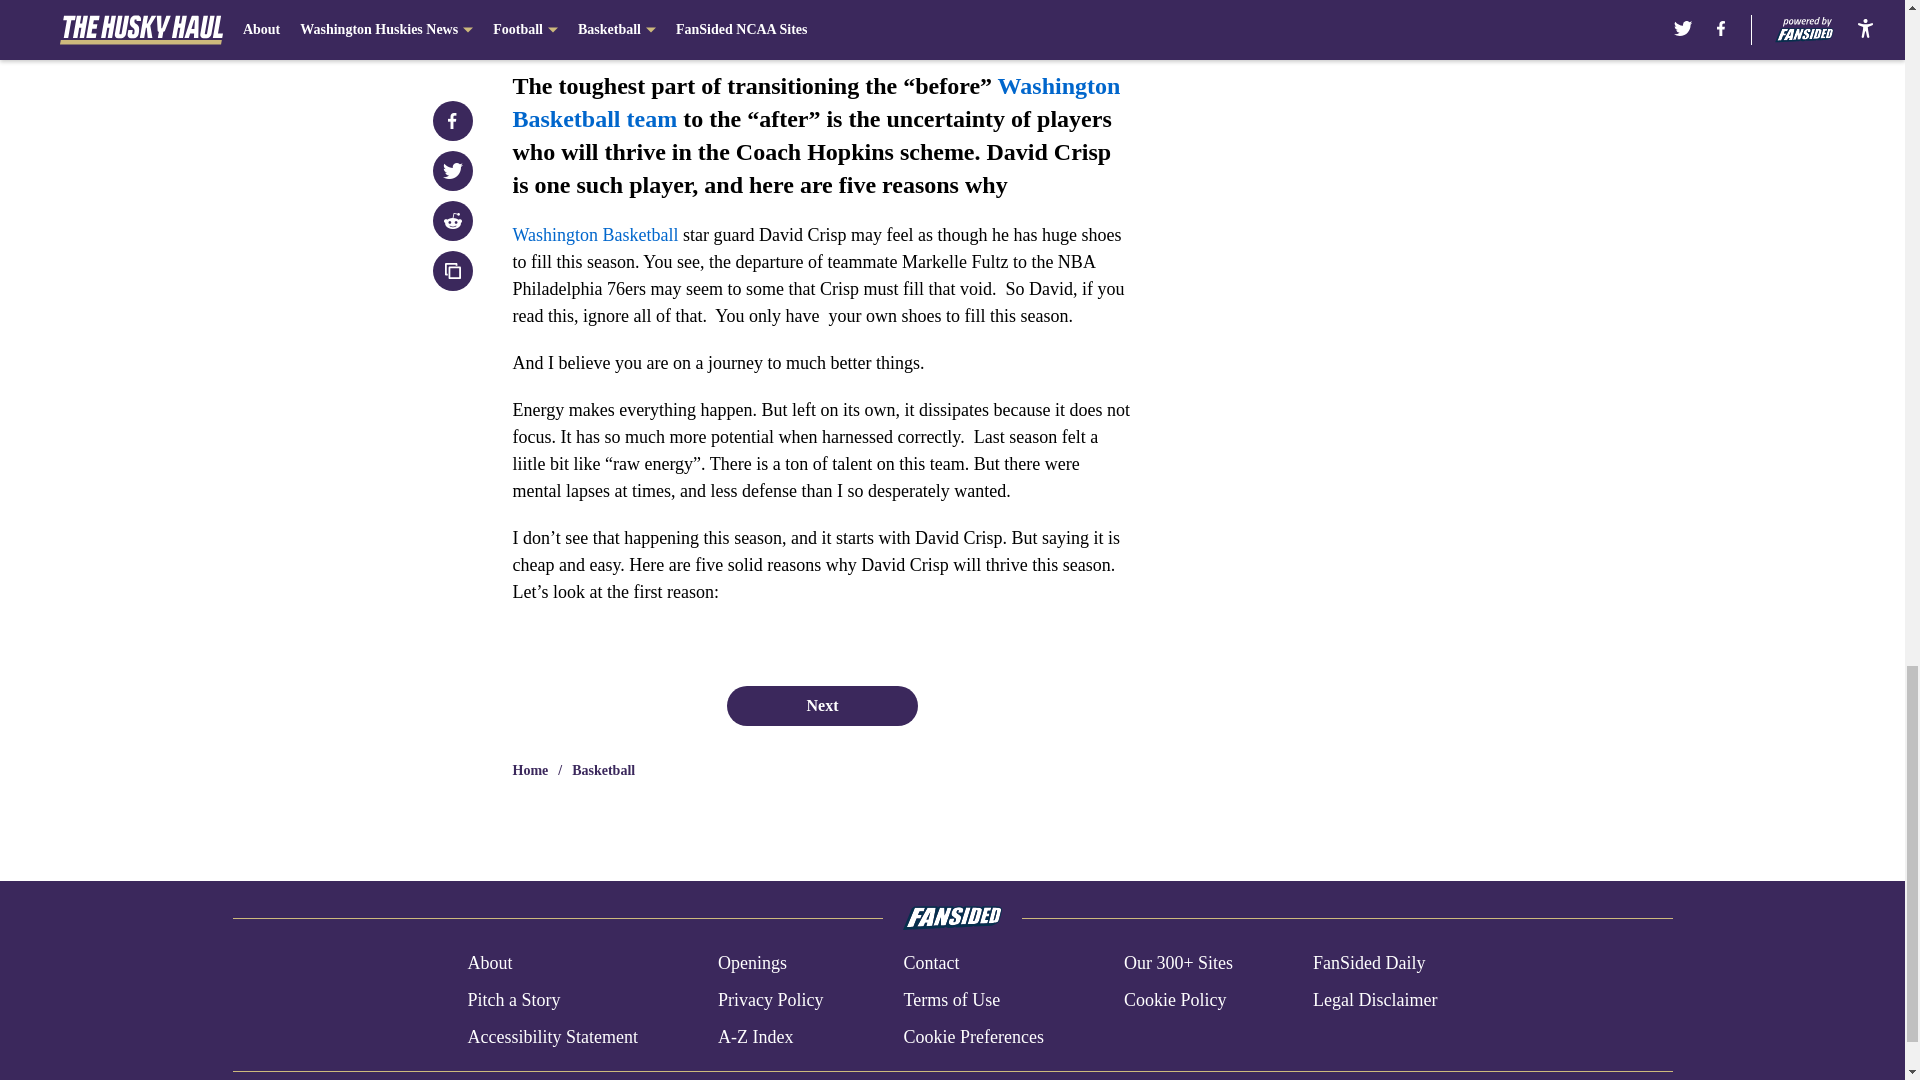  What do you see at coordinates (489, 964) in the screenshot?
I see `About` at bounding box center [489, 964].